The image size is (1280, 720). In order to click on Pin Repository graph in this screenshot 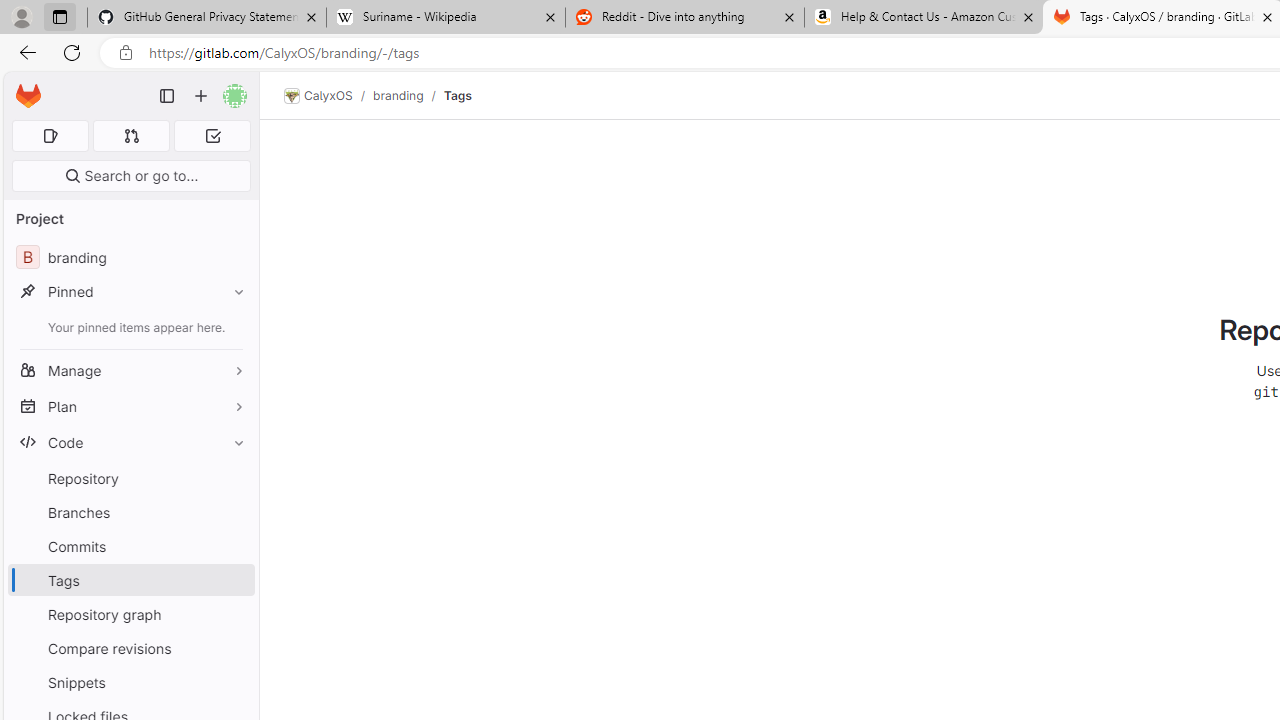, I will do `click(234, 614)`.